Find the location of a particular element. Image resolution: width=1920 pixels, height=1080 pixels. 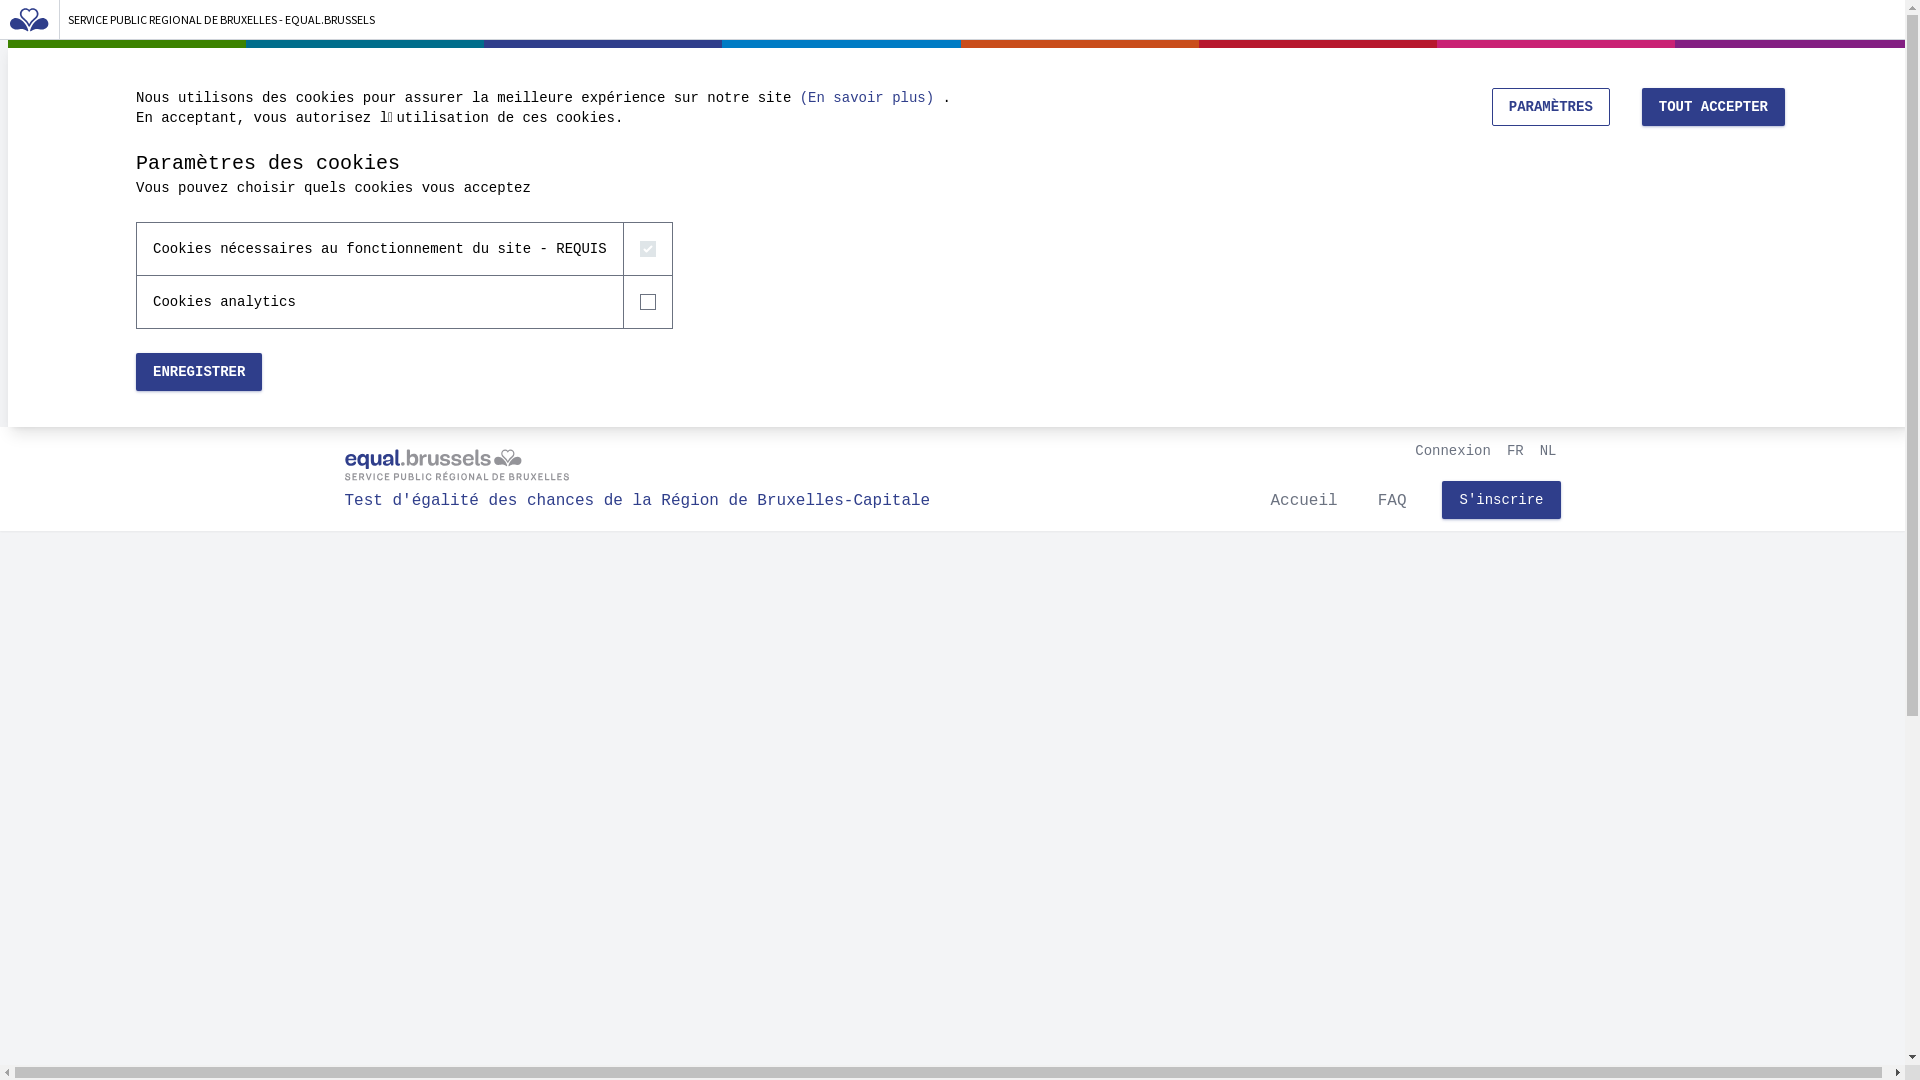

(En savoir plus) is located at coordinates (867, 98).